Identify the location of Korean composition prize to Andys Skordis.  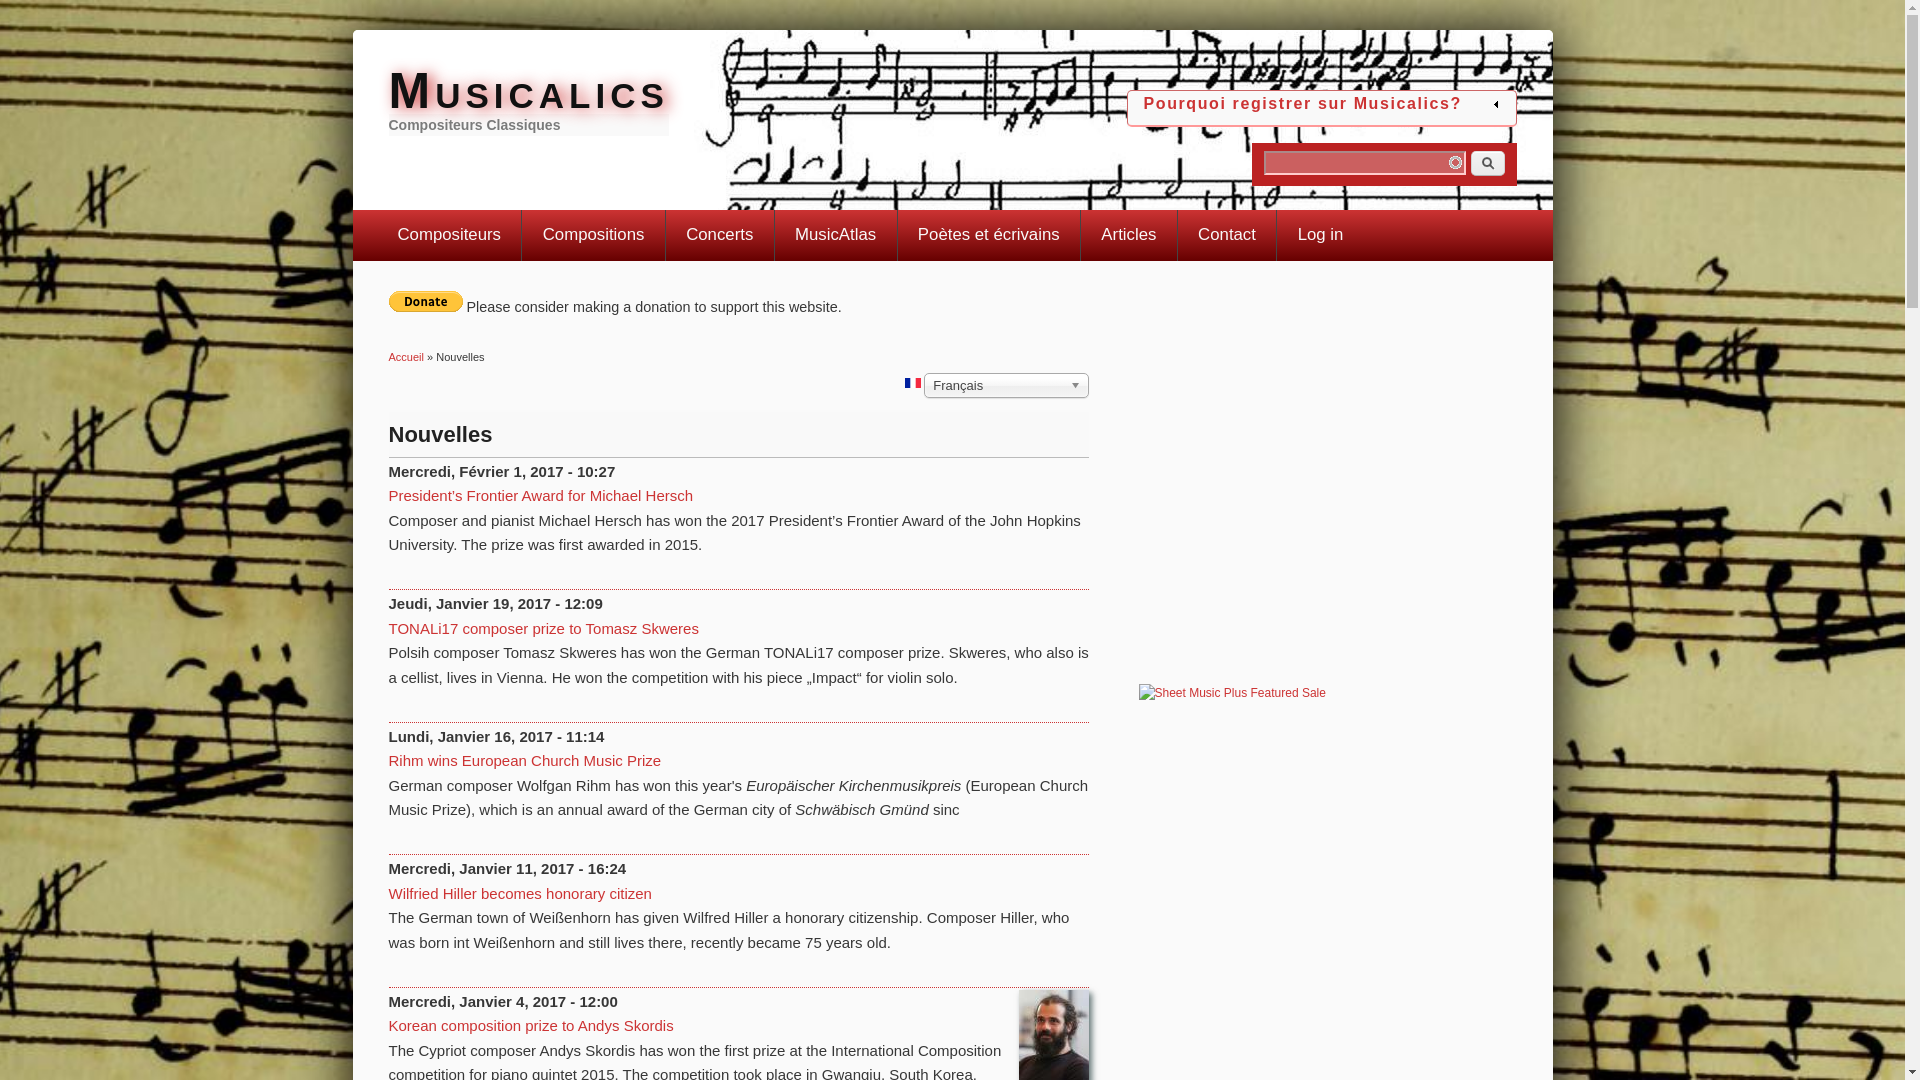
(530, 1025).